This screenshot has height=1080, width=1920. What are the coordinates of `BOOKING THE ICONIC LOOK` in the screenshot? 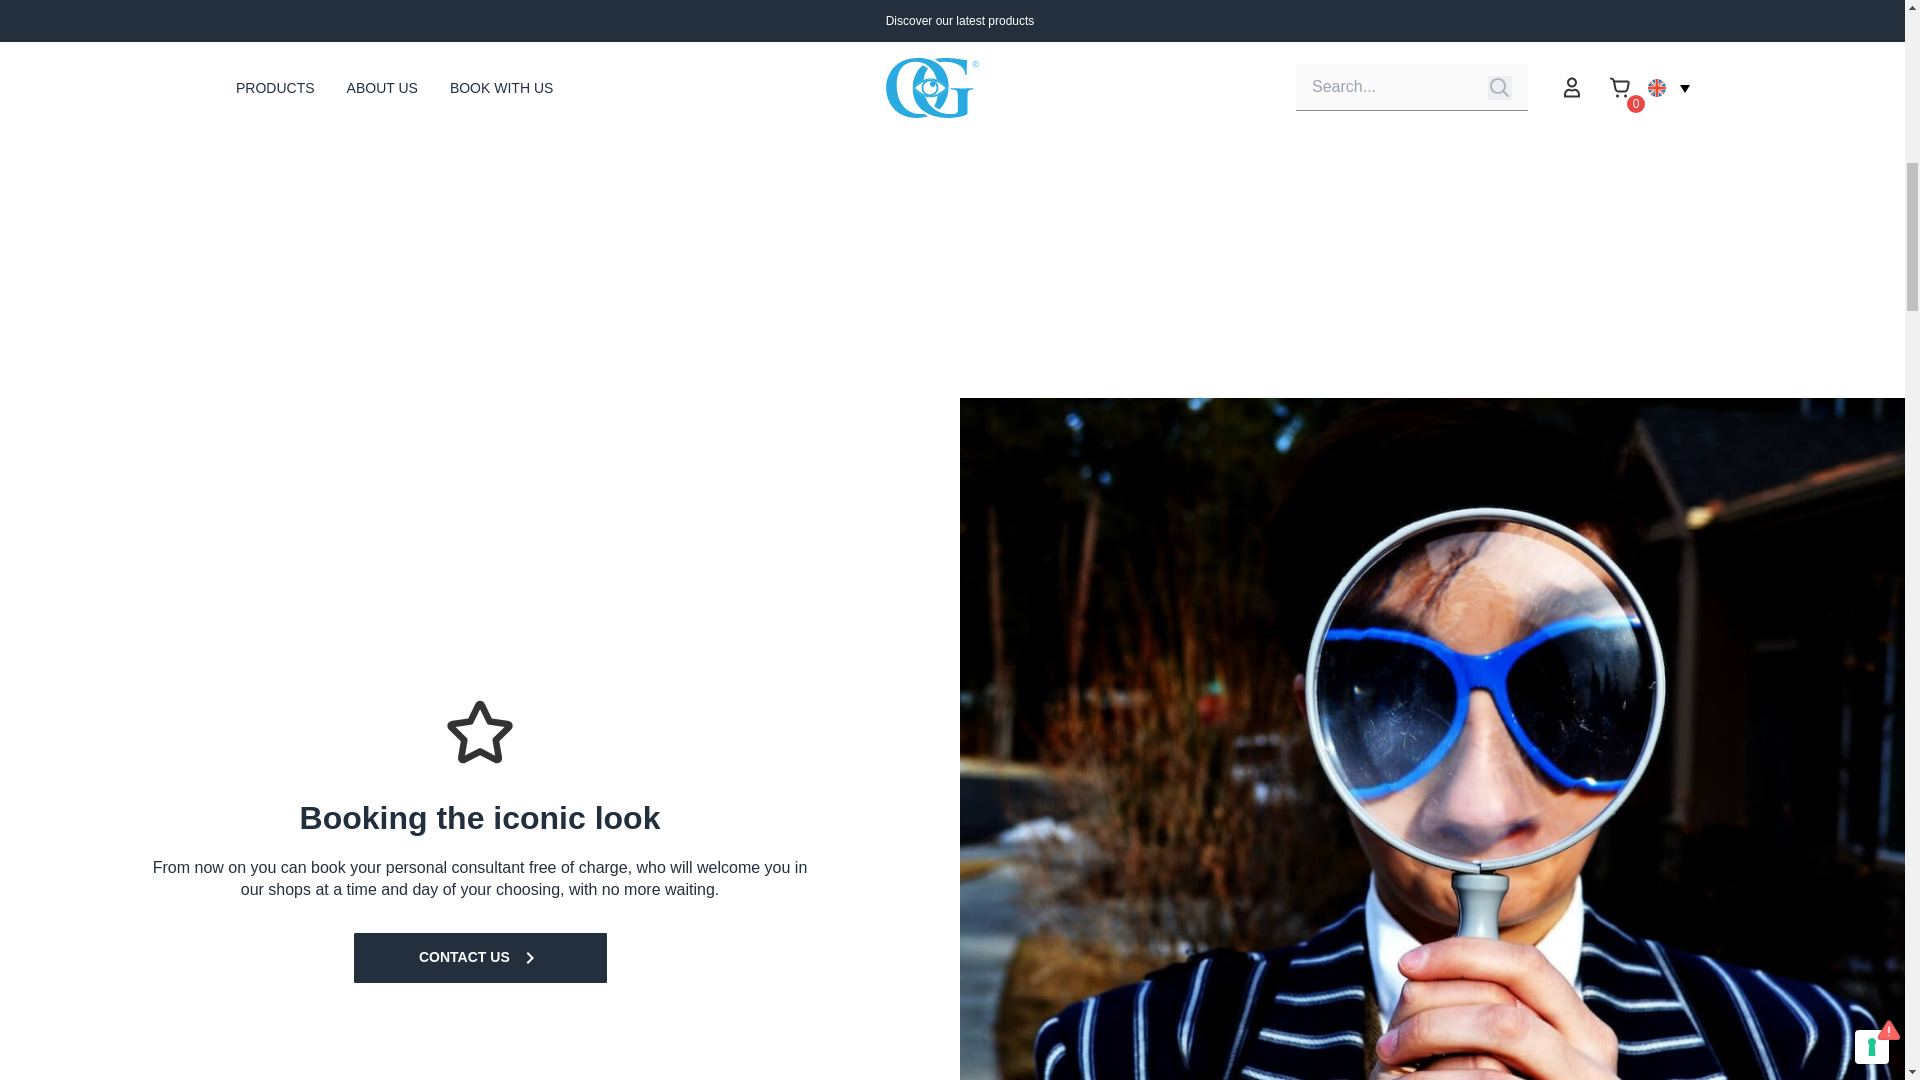 It's located at (390, 45).